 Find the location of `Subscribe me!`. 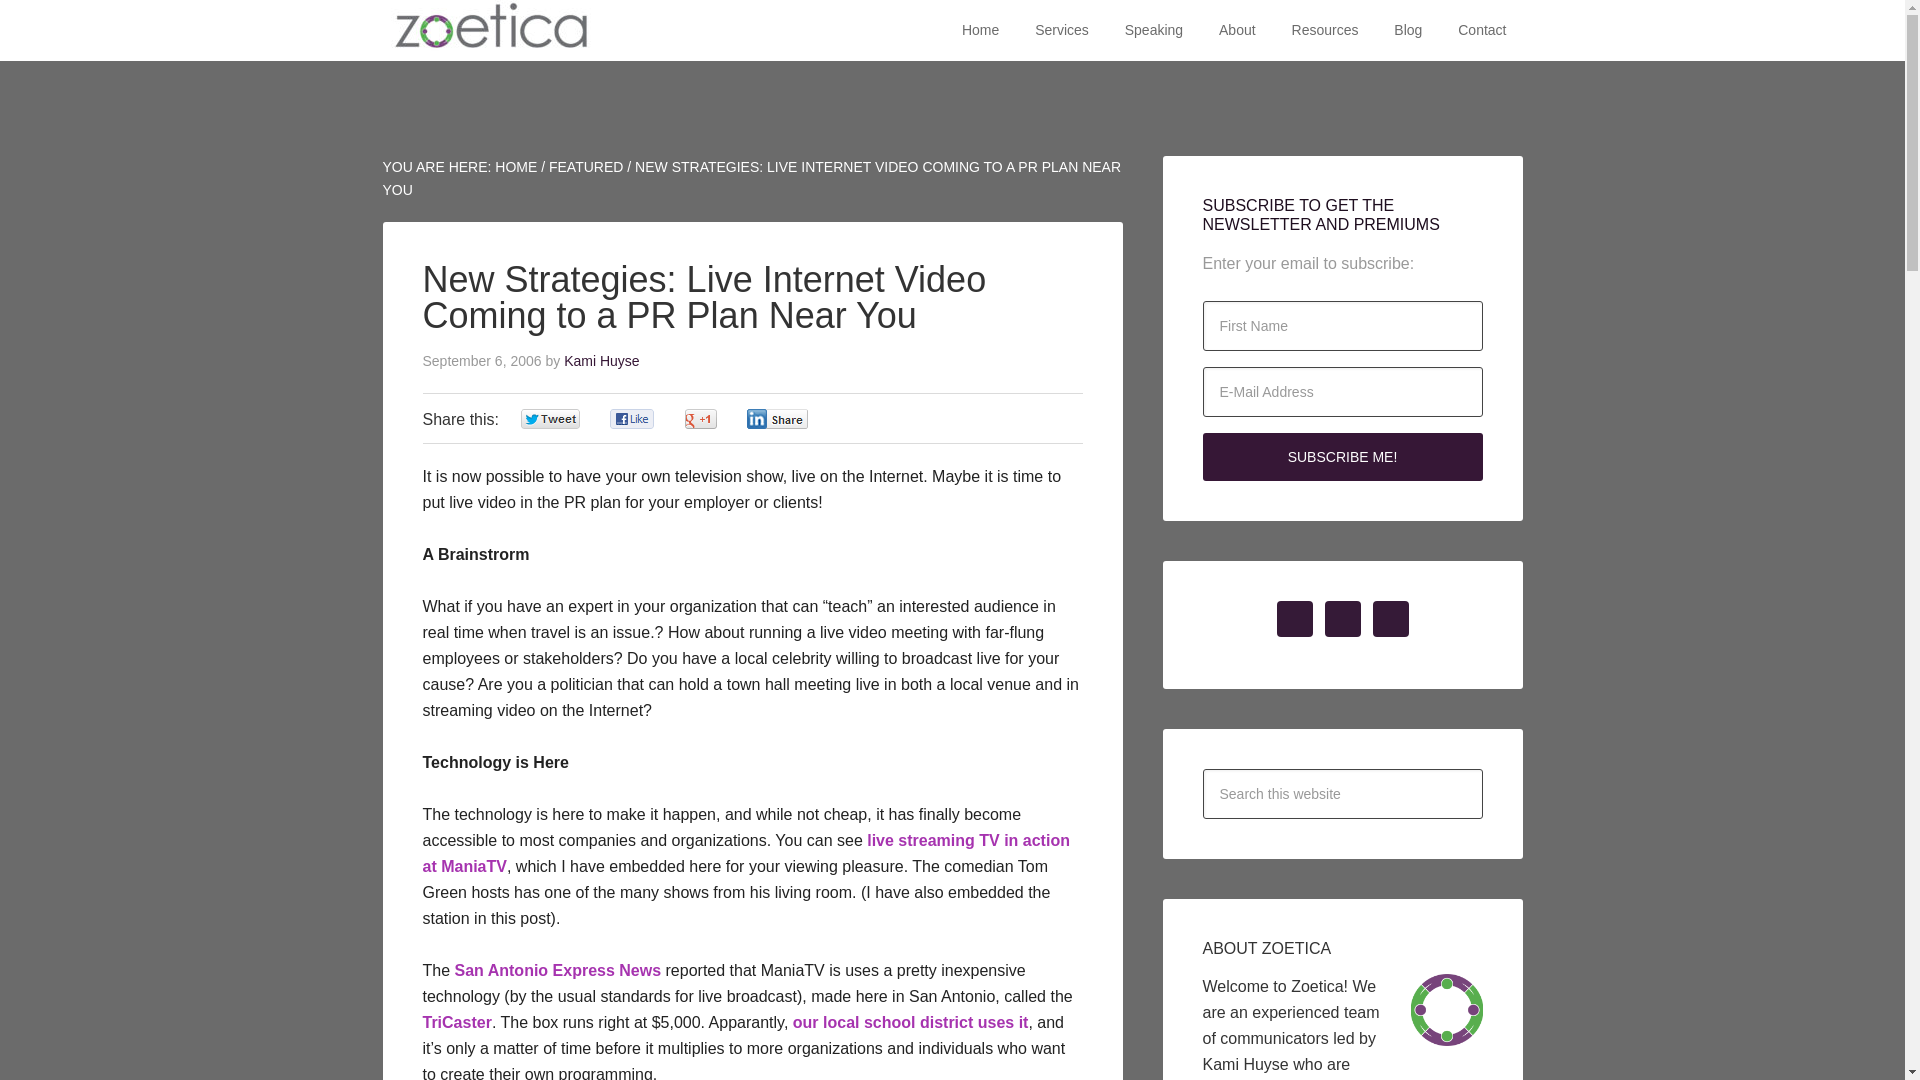

Subscribe me! is located at coordinates (1342, 456).